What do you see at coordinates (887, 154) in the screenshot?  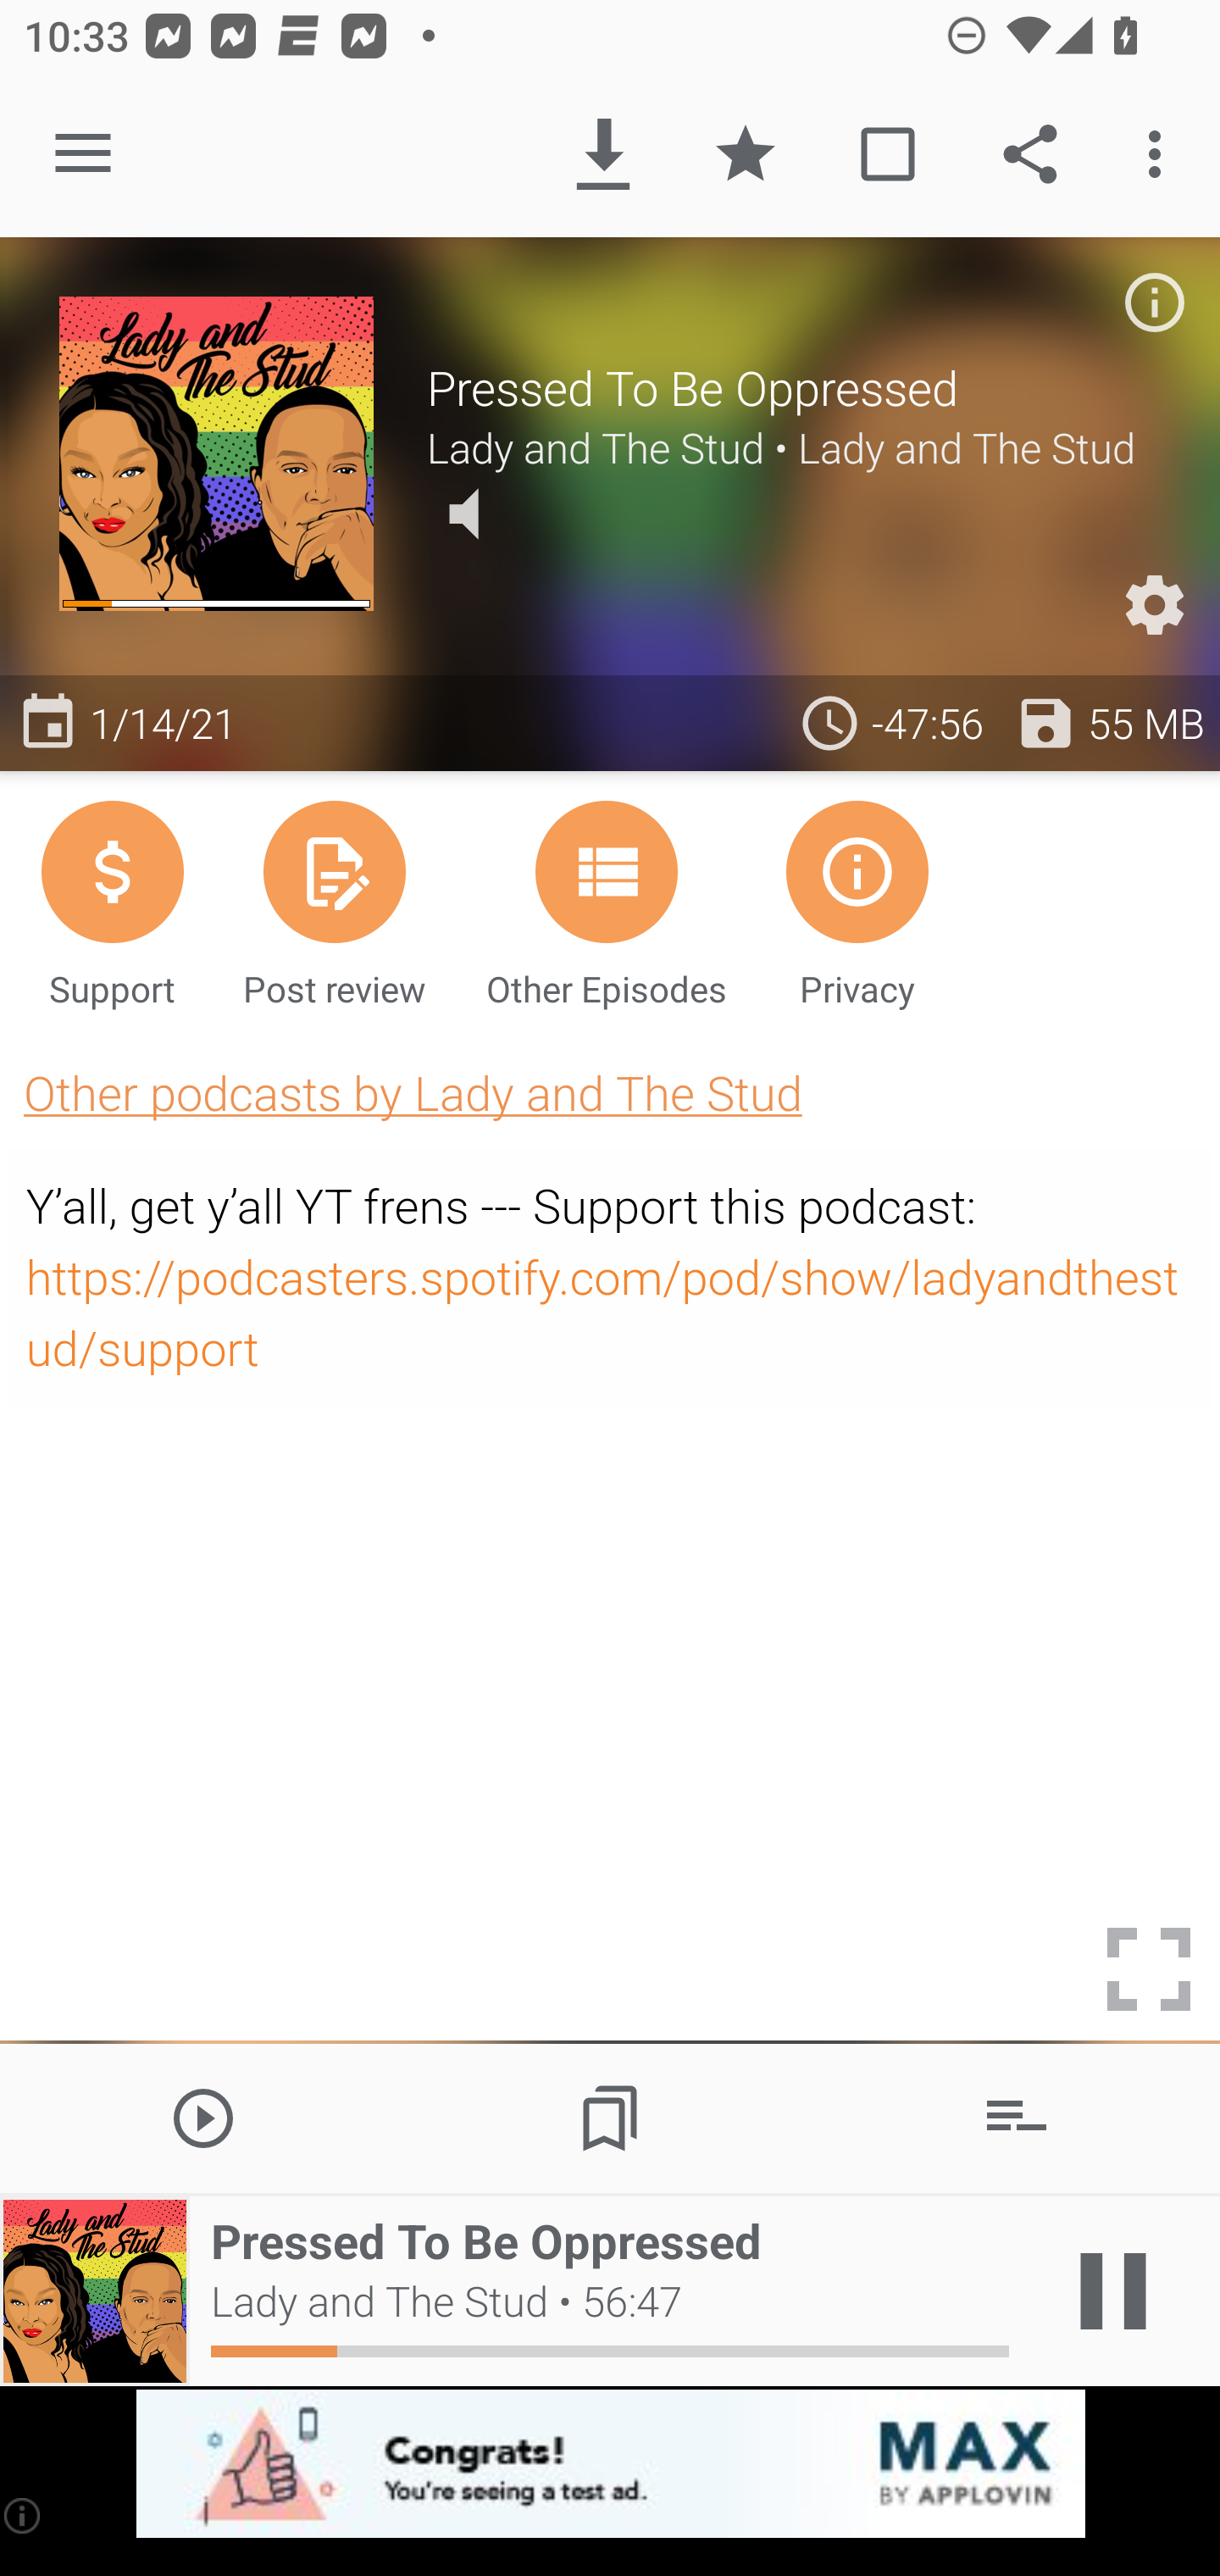 I see `Mark played / unplayed` at bounding box center [887, 154].